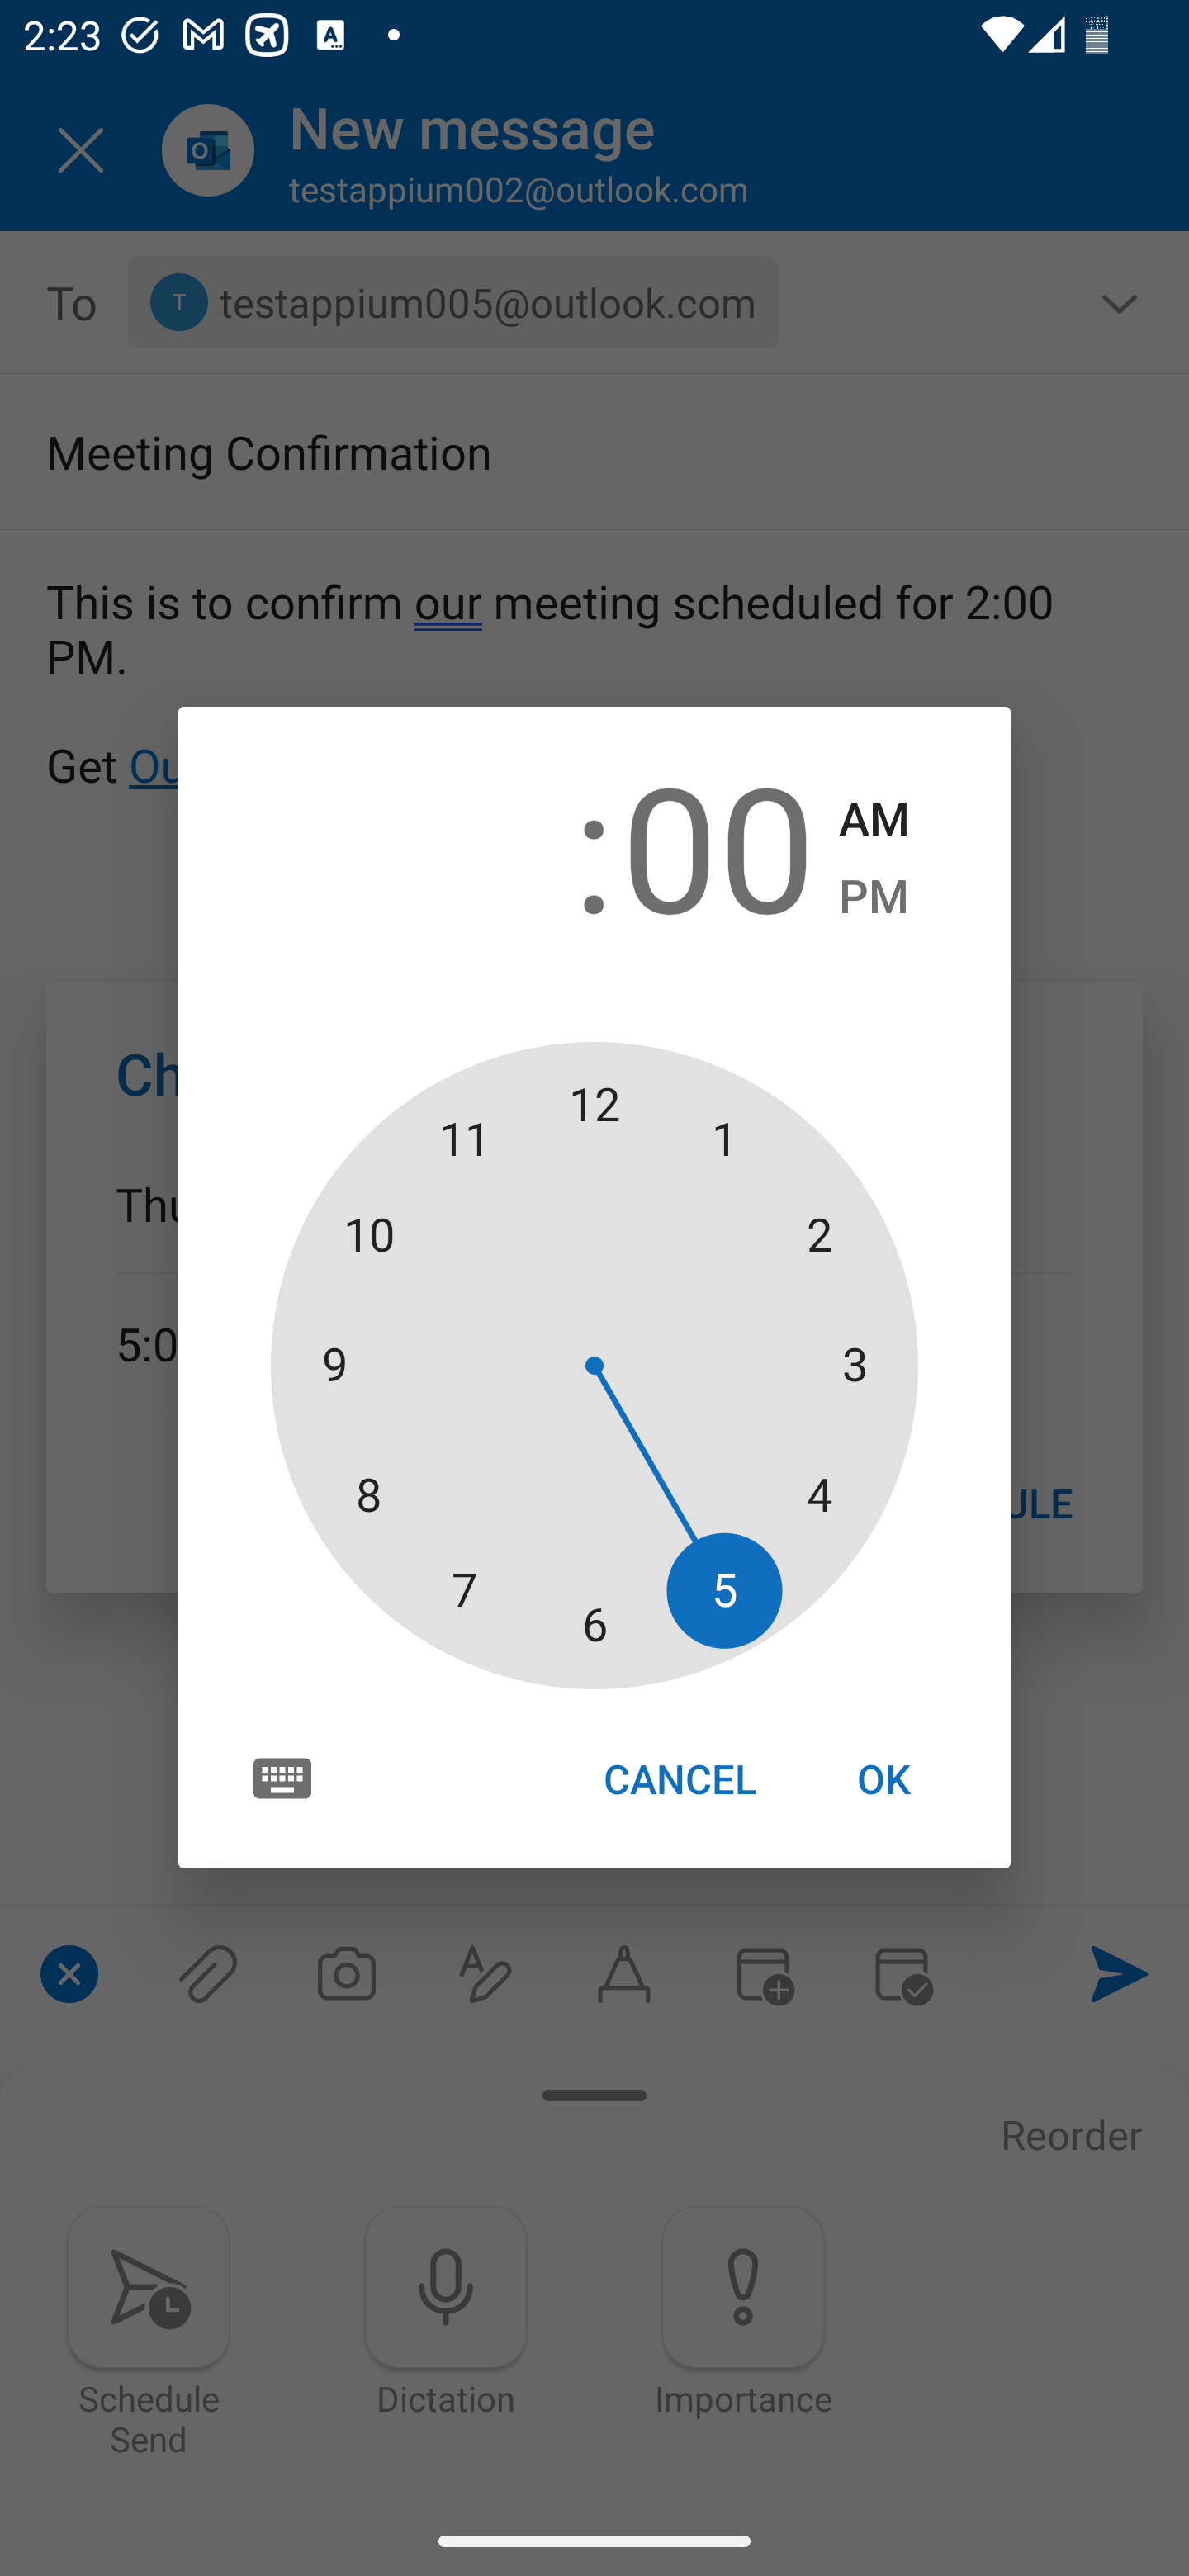  What do you see at coordinates (469, 844) in the screenshot?
I see `5` at bounding box center [469, 844].